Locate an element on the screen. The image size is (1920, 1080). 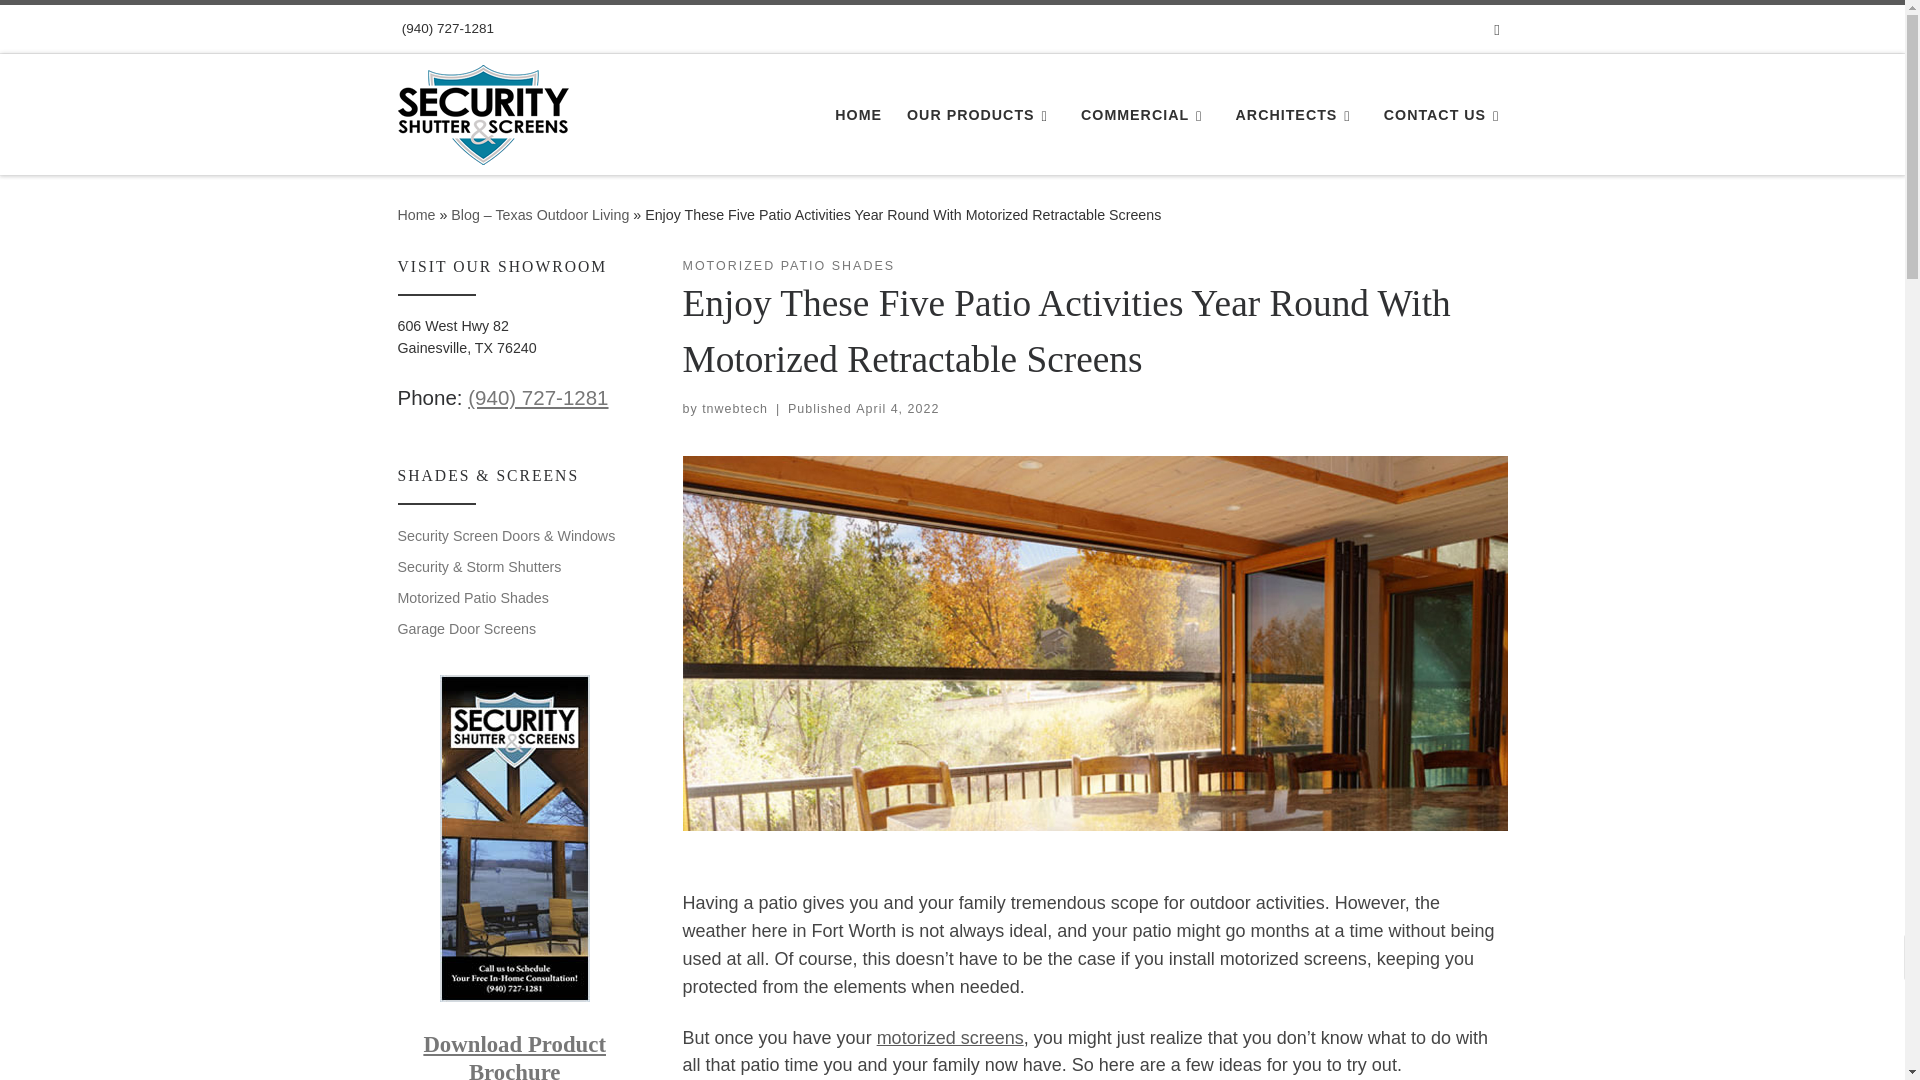
ARCHITECTS is located at coordinates (1296, 114).